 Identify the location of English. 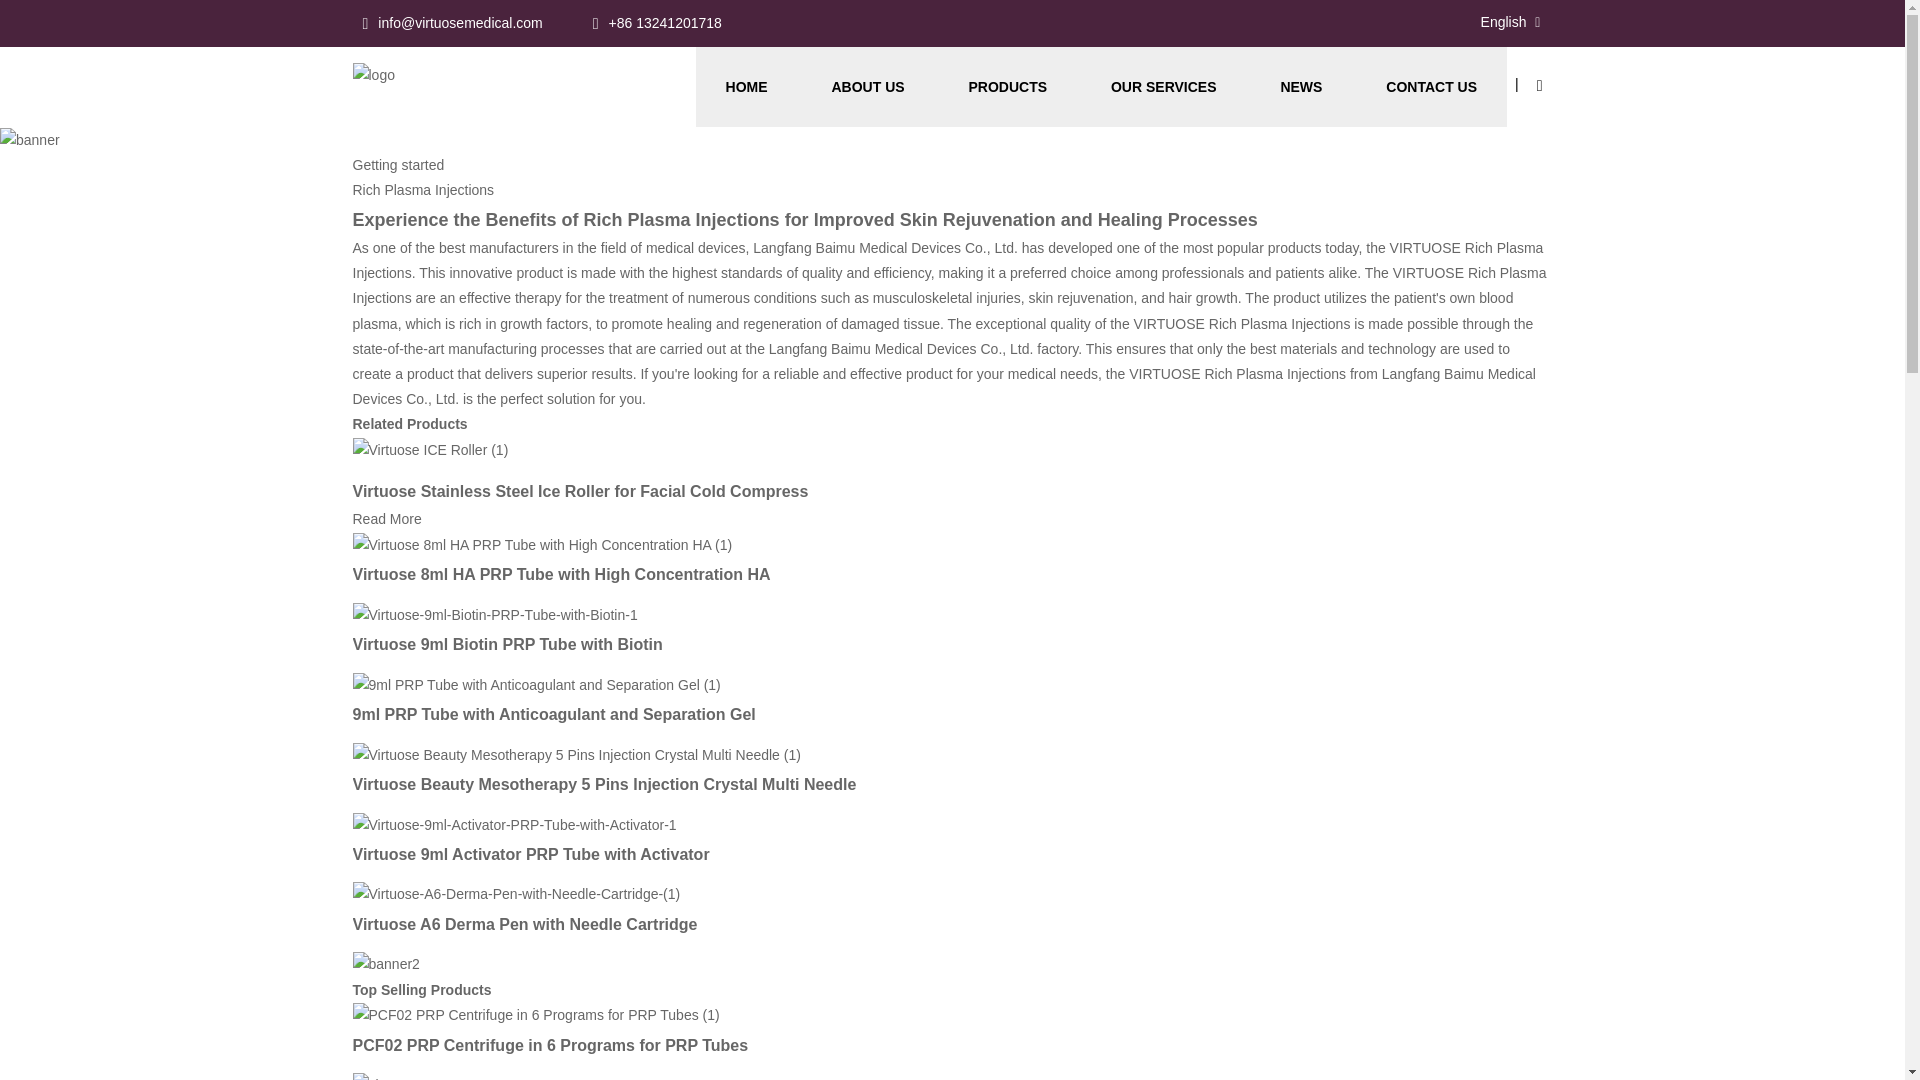
(1488, 22).